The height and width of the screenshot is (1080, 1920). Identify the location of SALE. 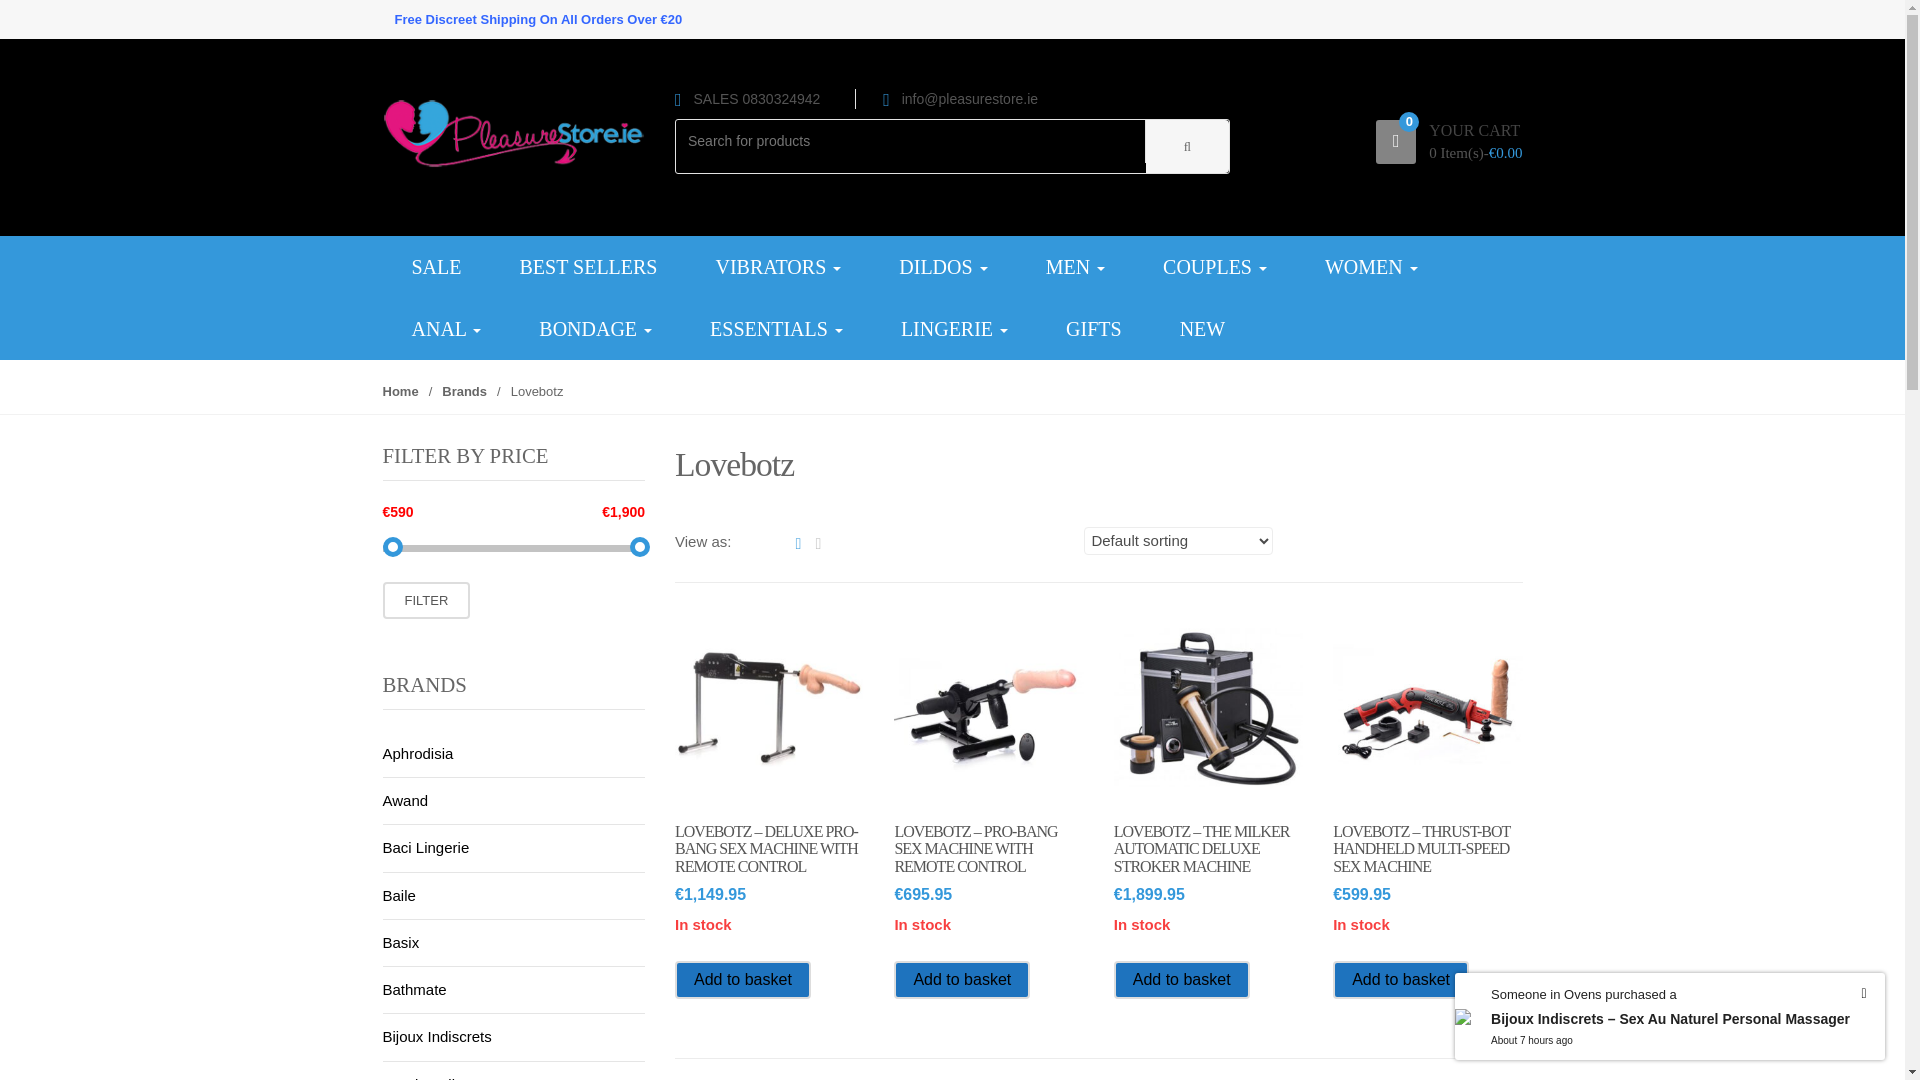
(436, 267).